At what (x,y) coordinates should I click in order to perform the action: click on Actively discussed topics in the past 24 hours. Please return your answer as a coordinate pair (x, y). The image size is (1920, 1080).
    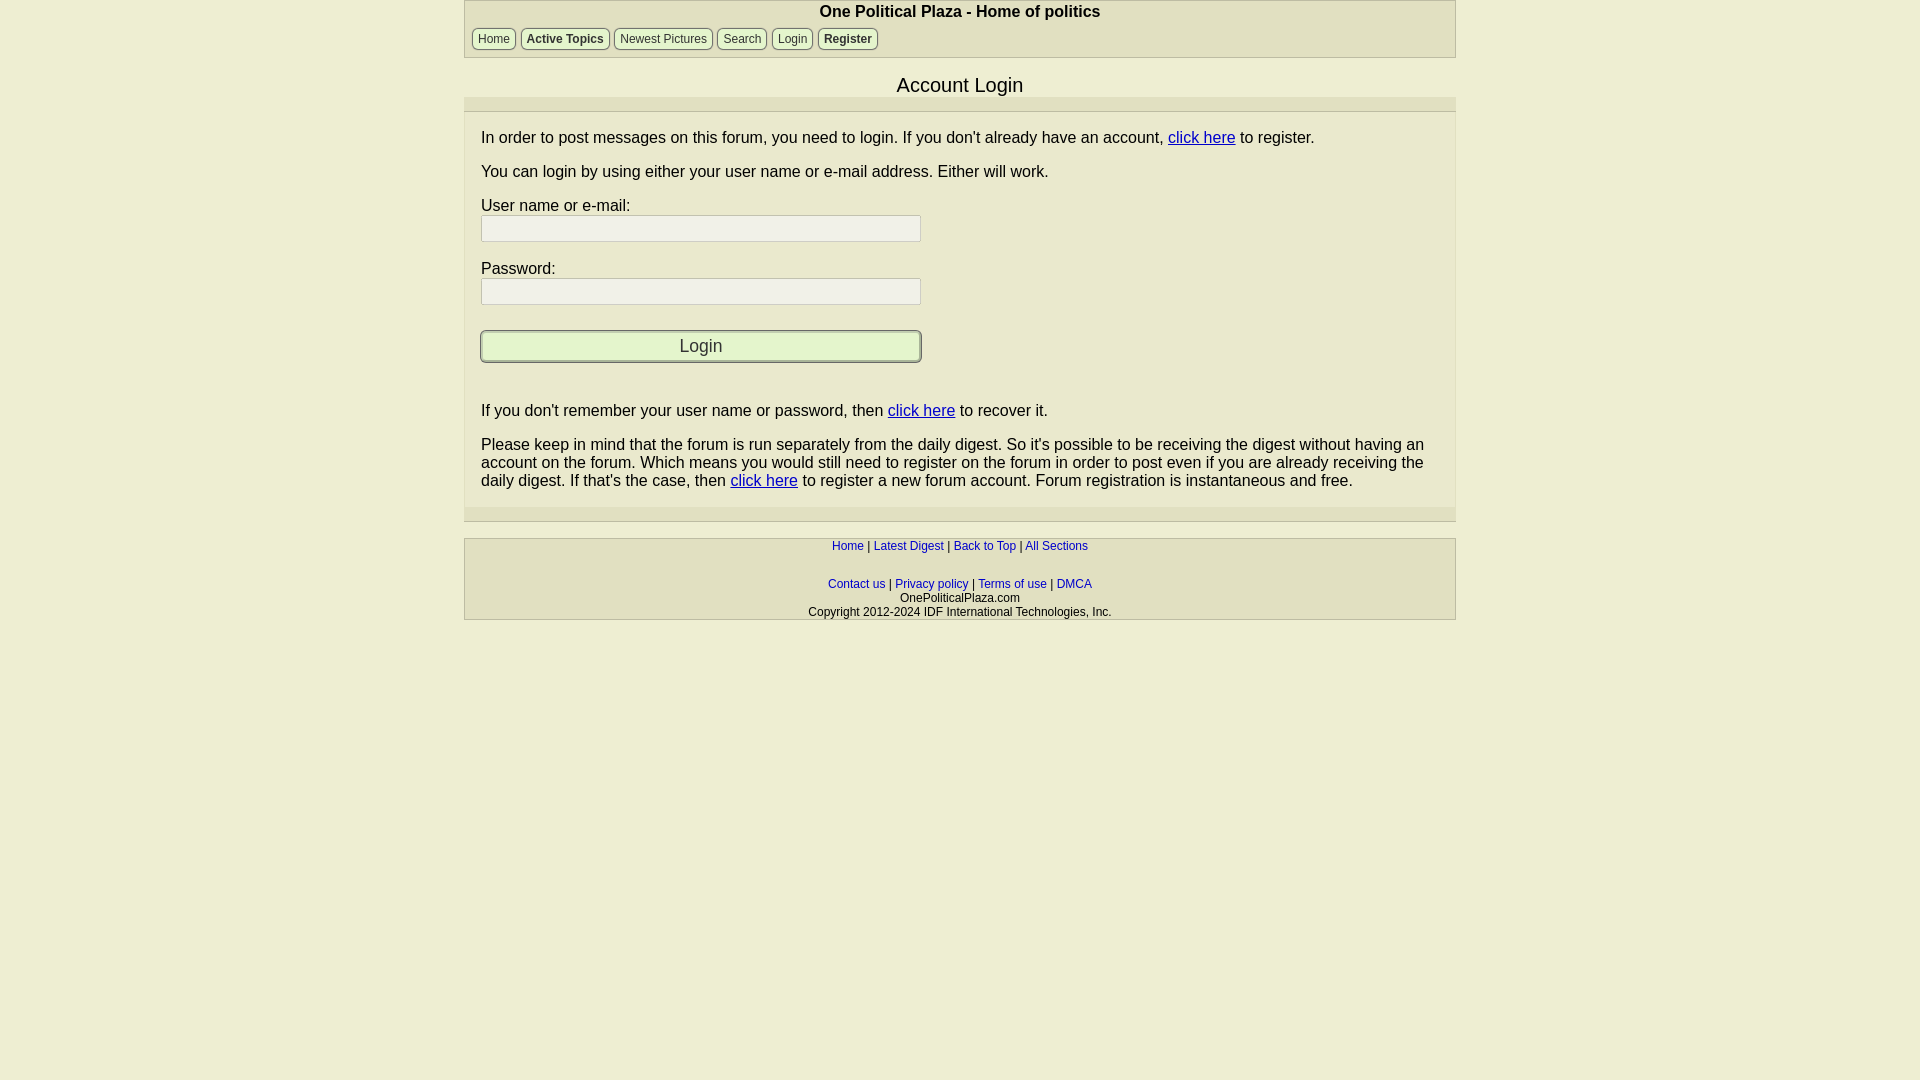
    Looking at the image, I should click on (565, 38).